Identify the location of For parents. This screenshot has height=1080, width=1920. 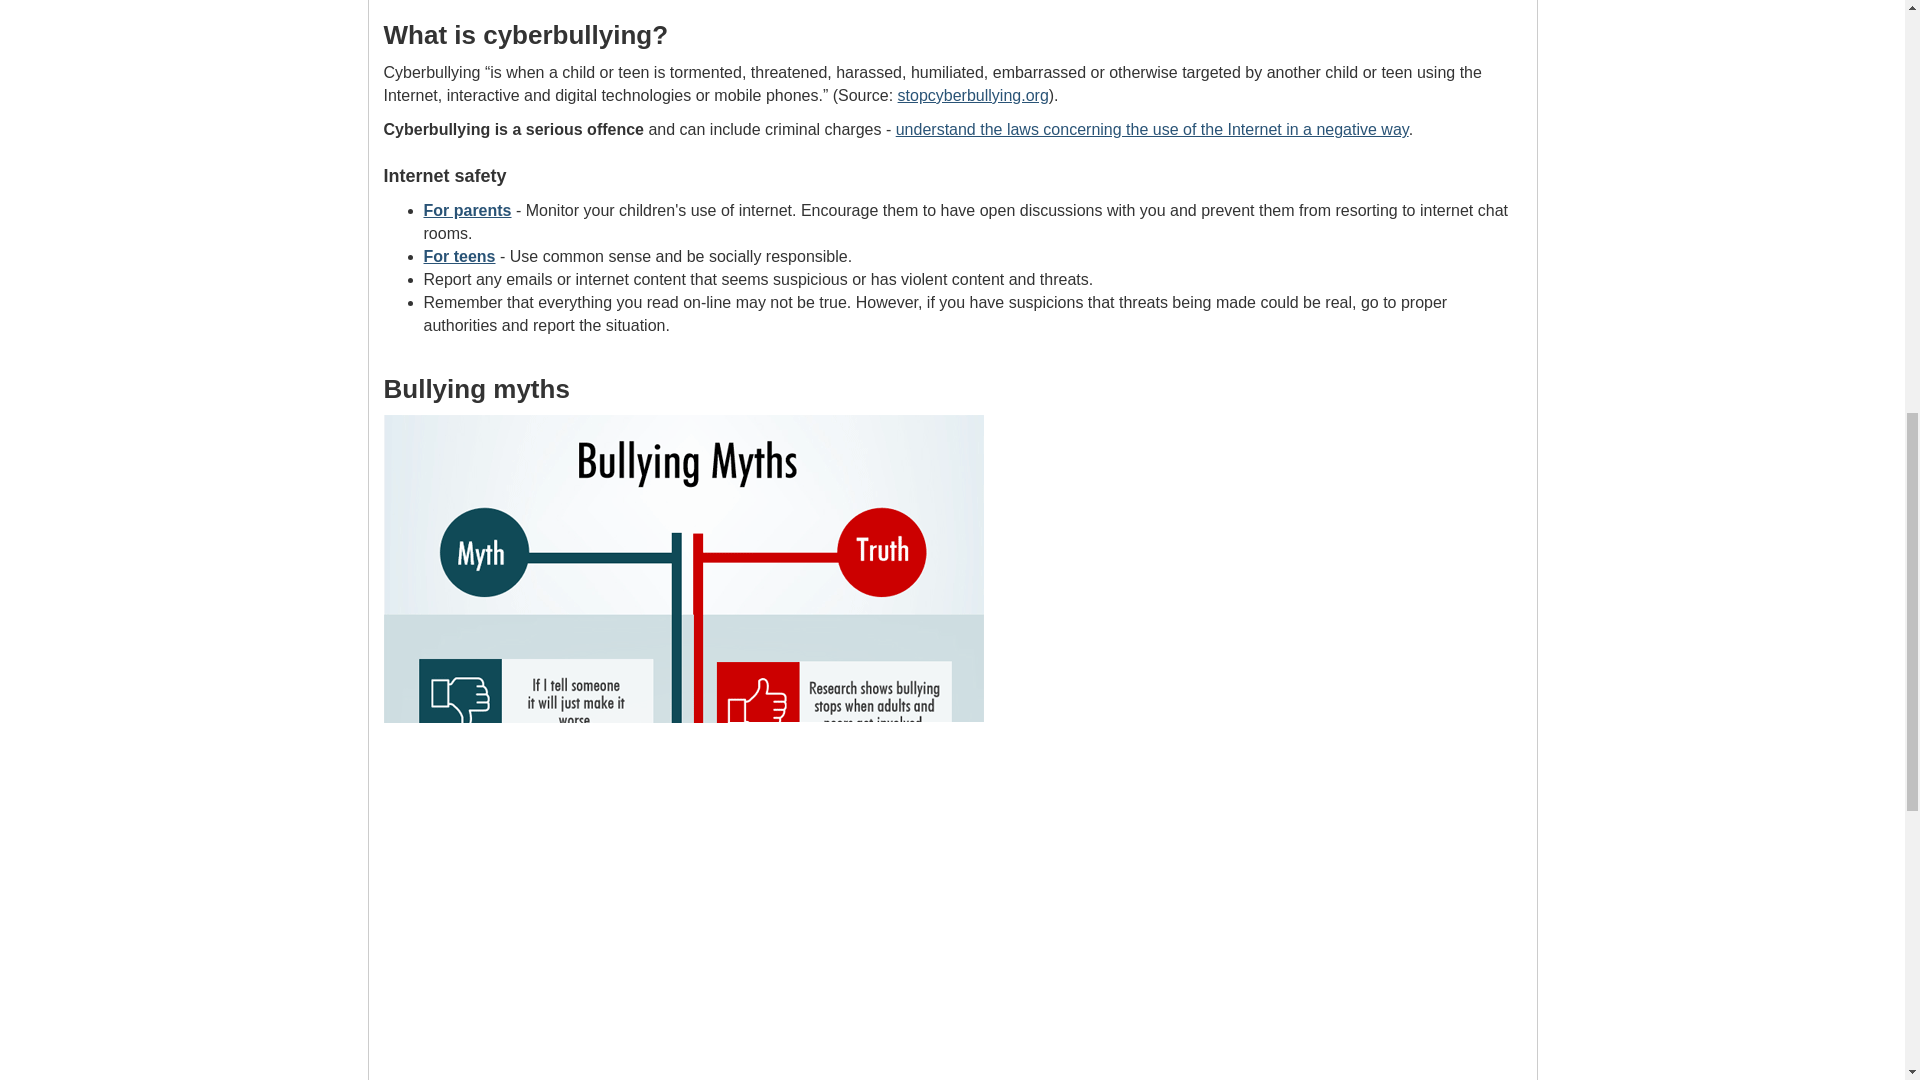
(468, 210).